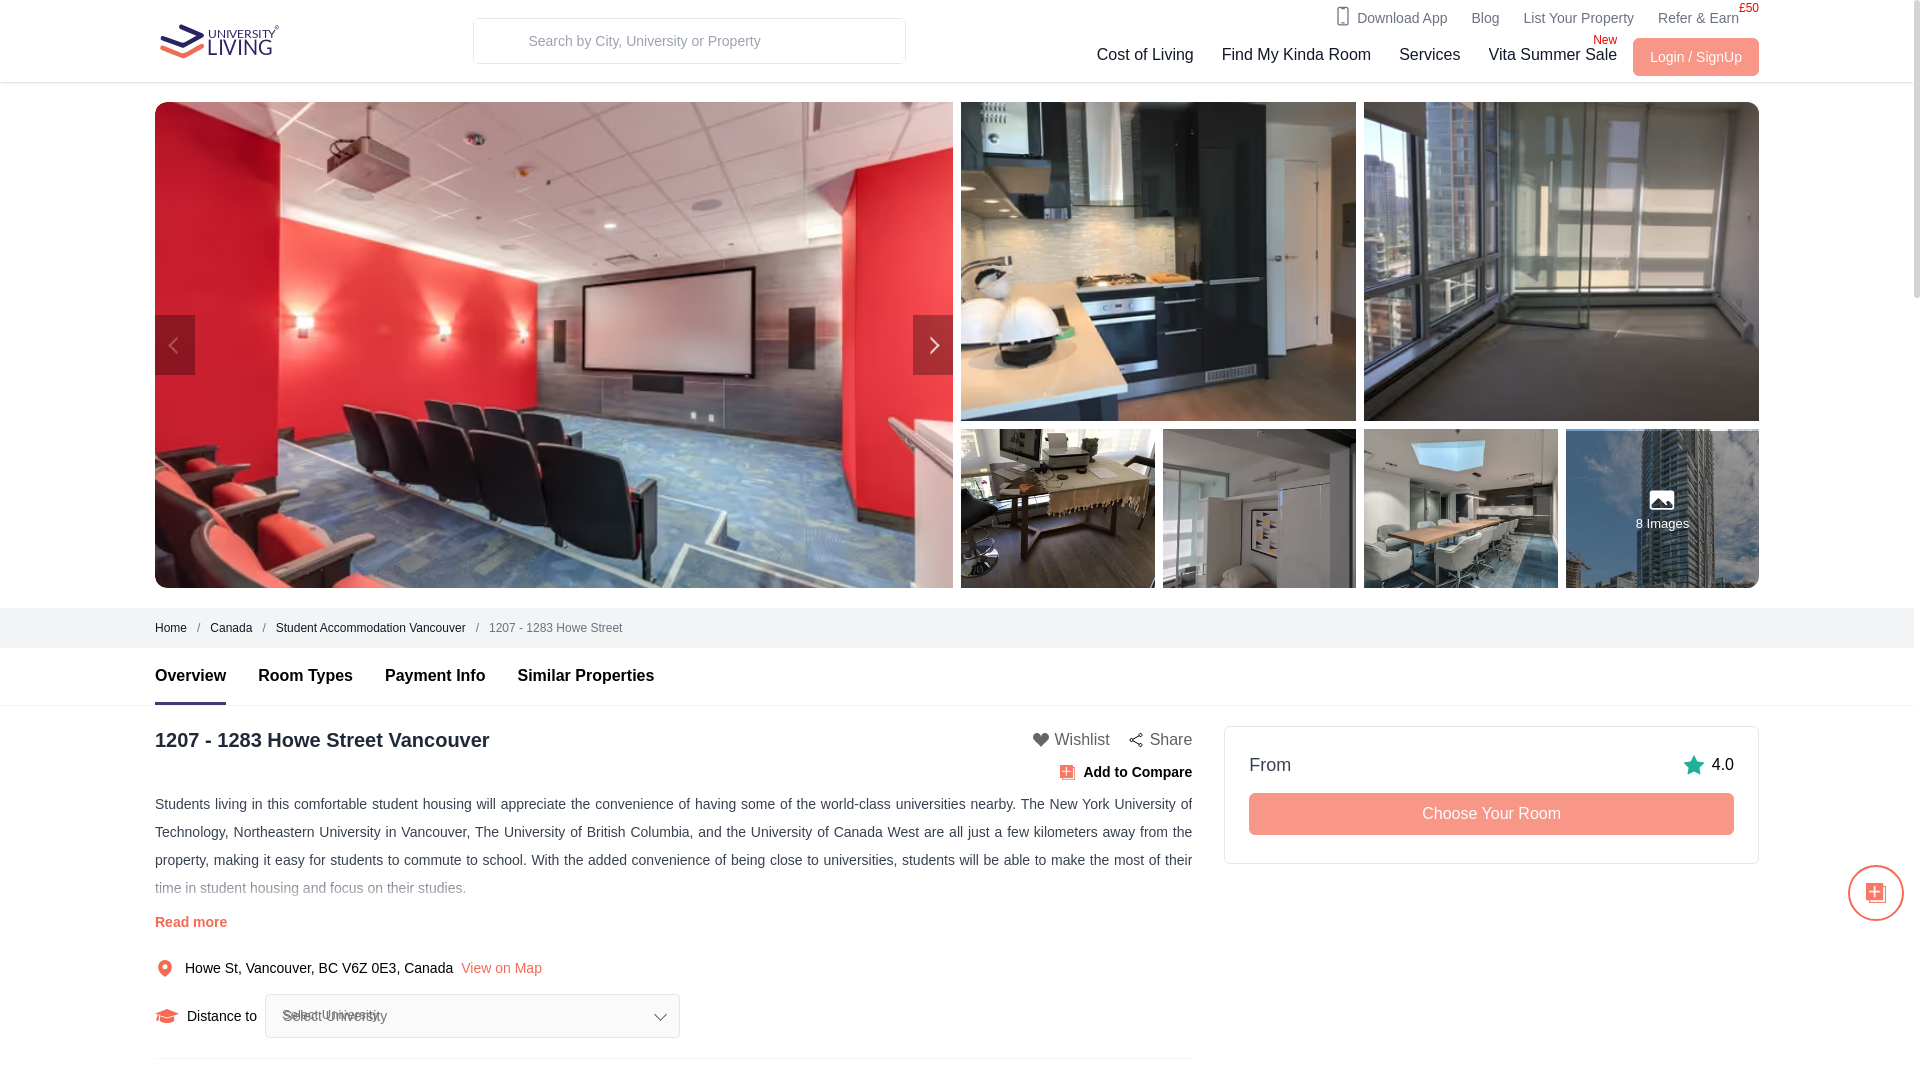  I want to click on Find My Kinda Room, so click(1296, 57).